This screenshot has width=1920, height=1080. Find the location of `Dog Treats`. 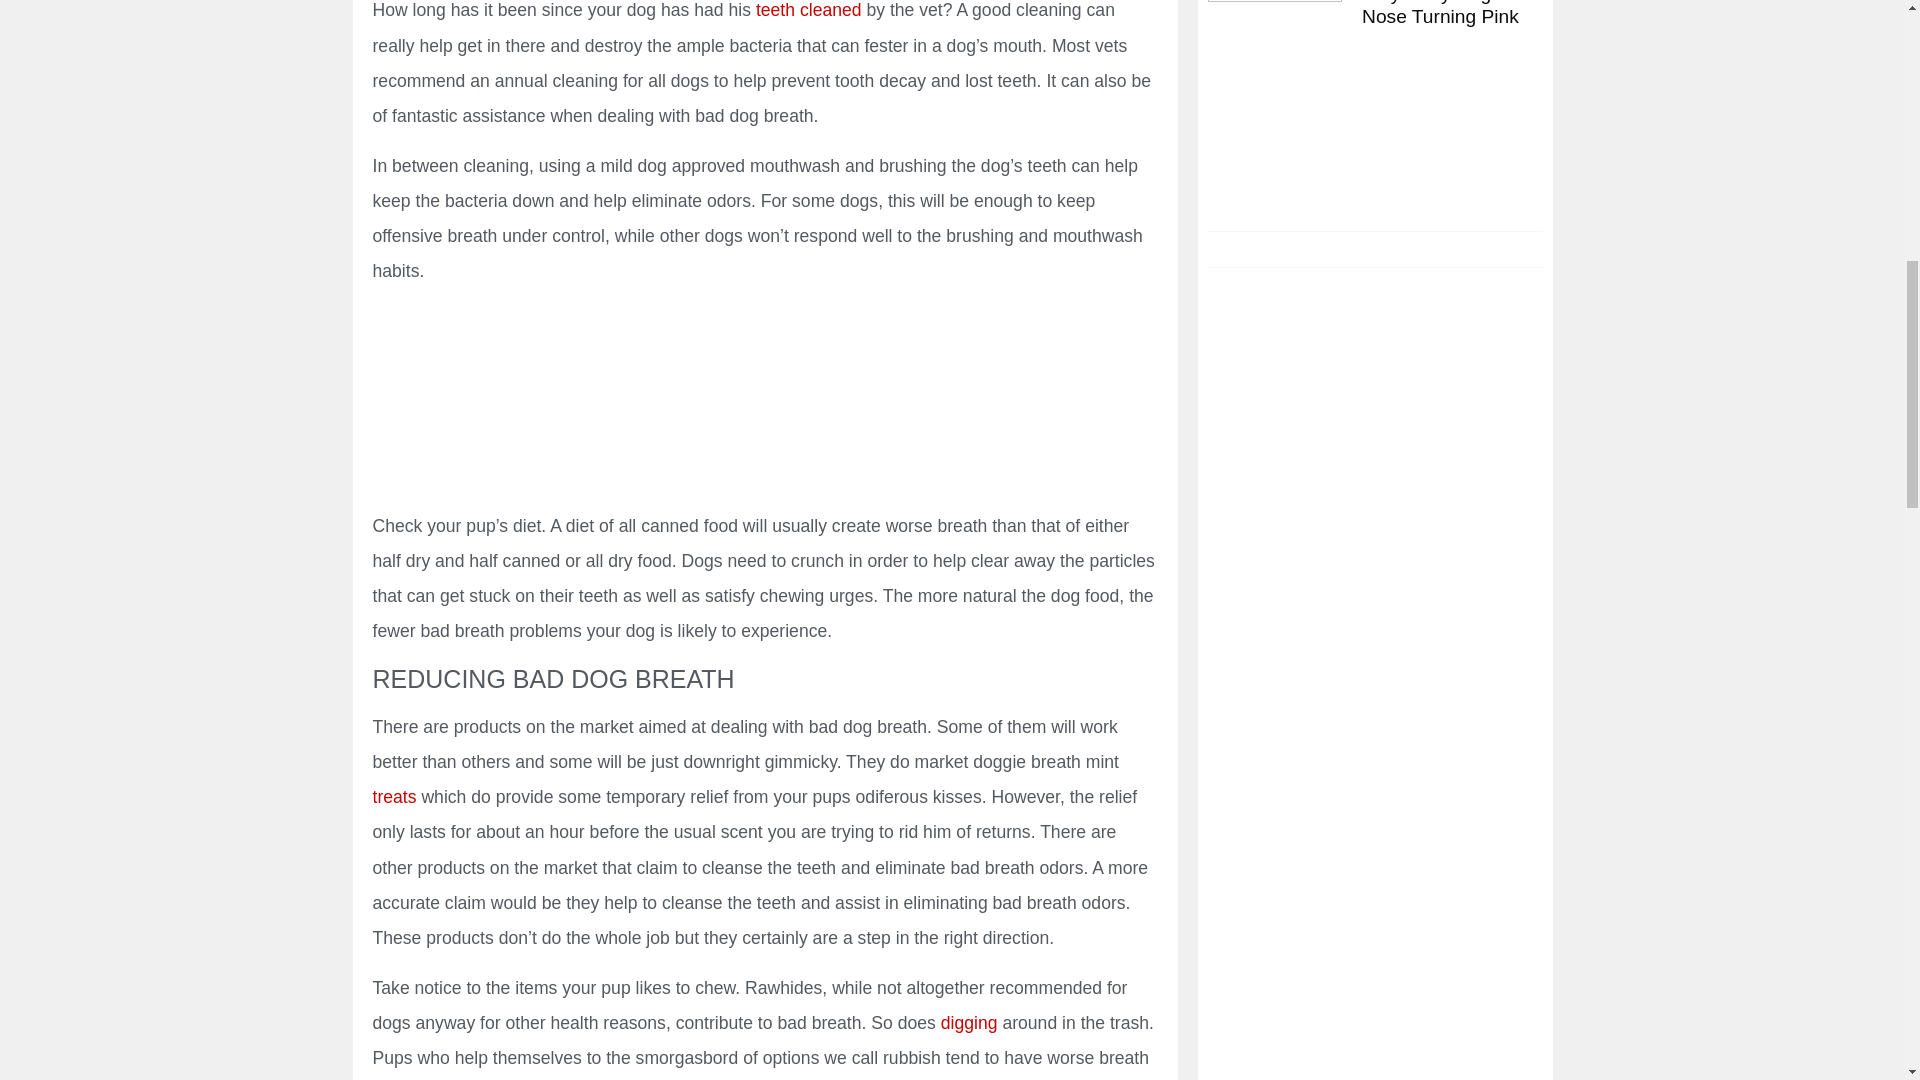

Dog Treats is located at coordinates (396, 796).